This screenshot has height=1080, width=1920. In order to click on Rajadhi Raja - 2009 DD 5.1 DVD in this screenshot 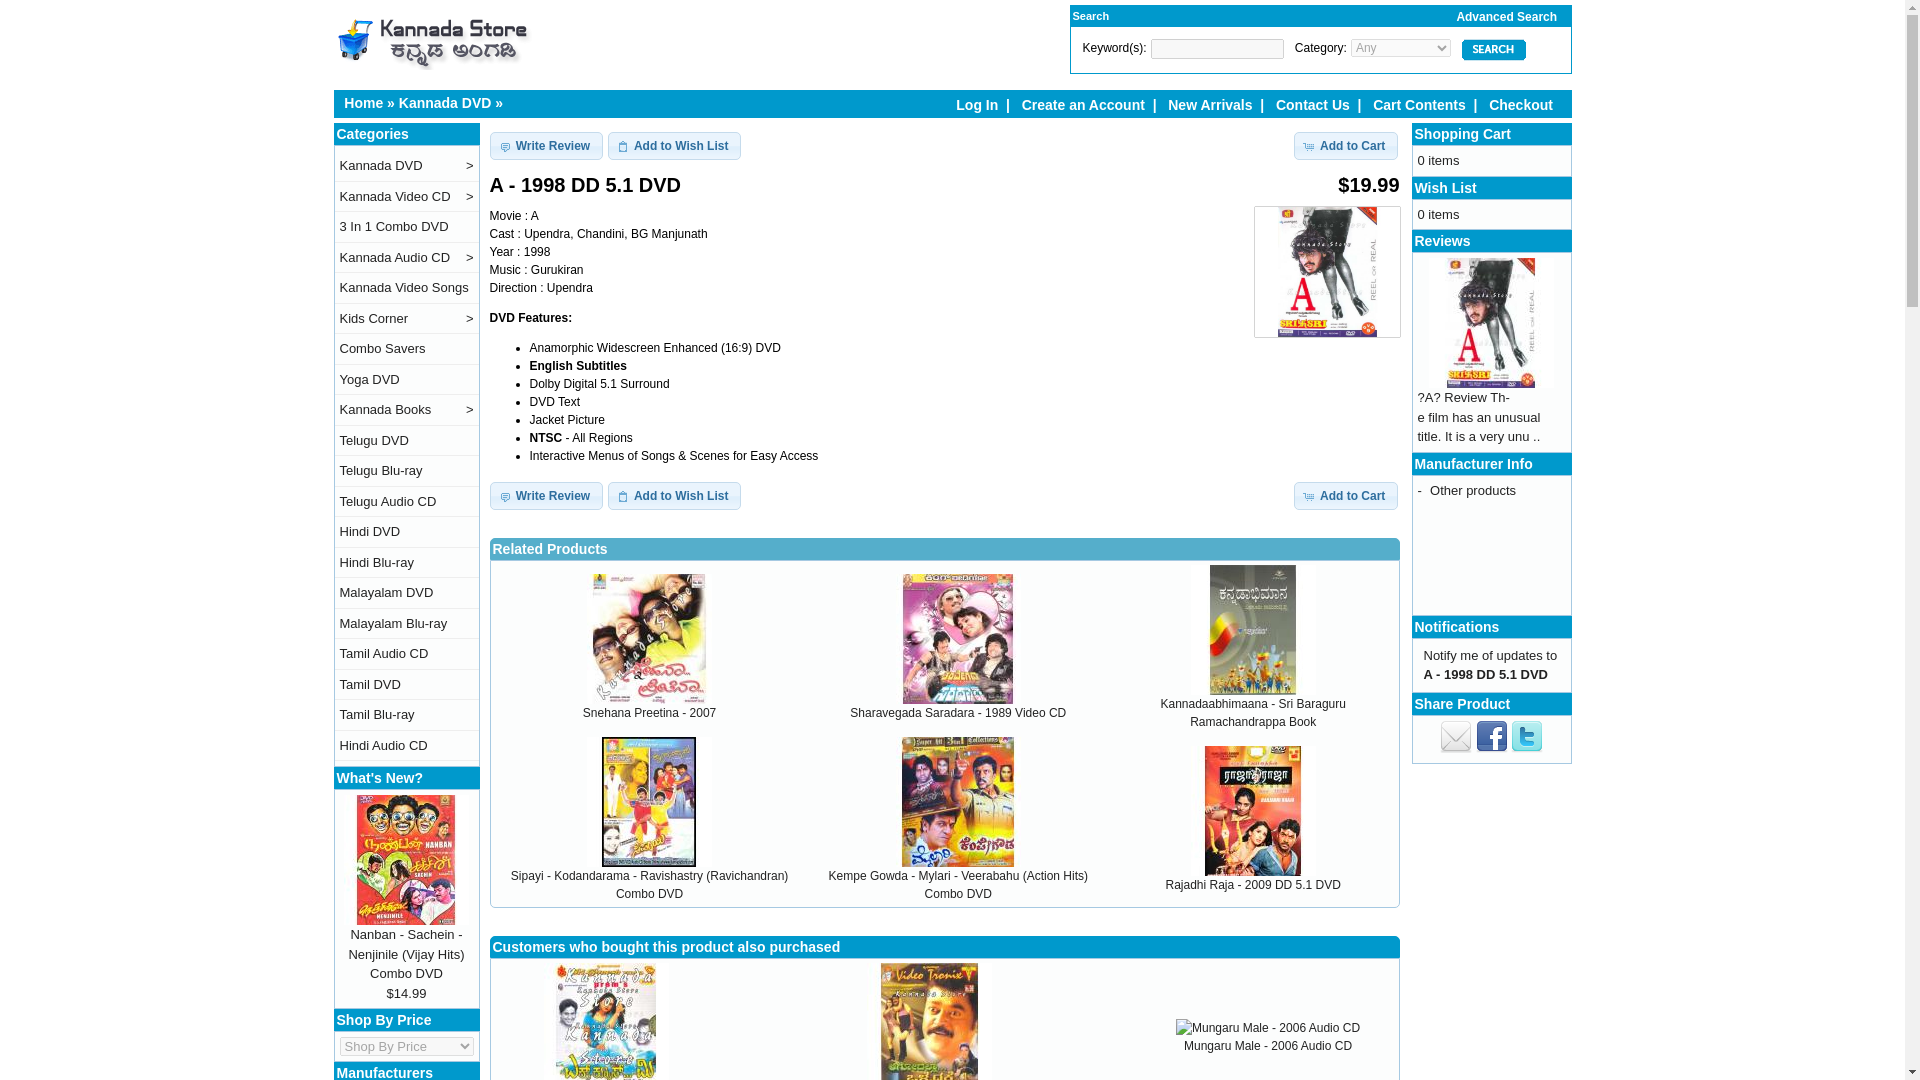, I will do `click(1252, 810)`.